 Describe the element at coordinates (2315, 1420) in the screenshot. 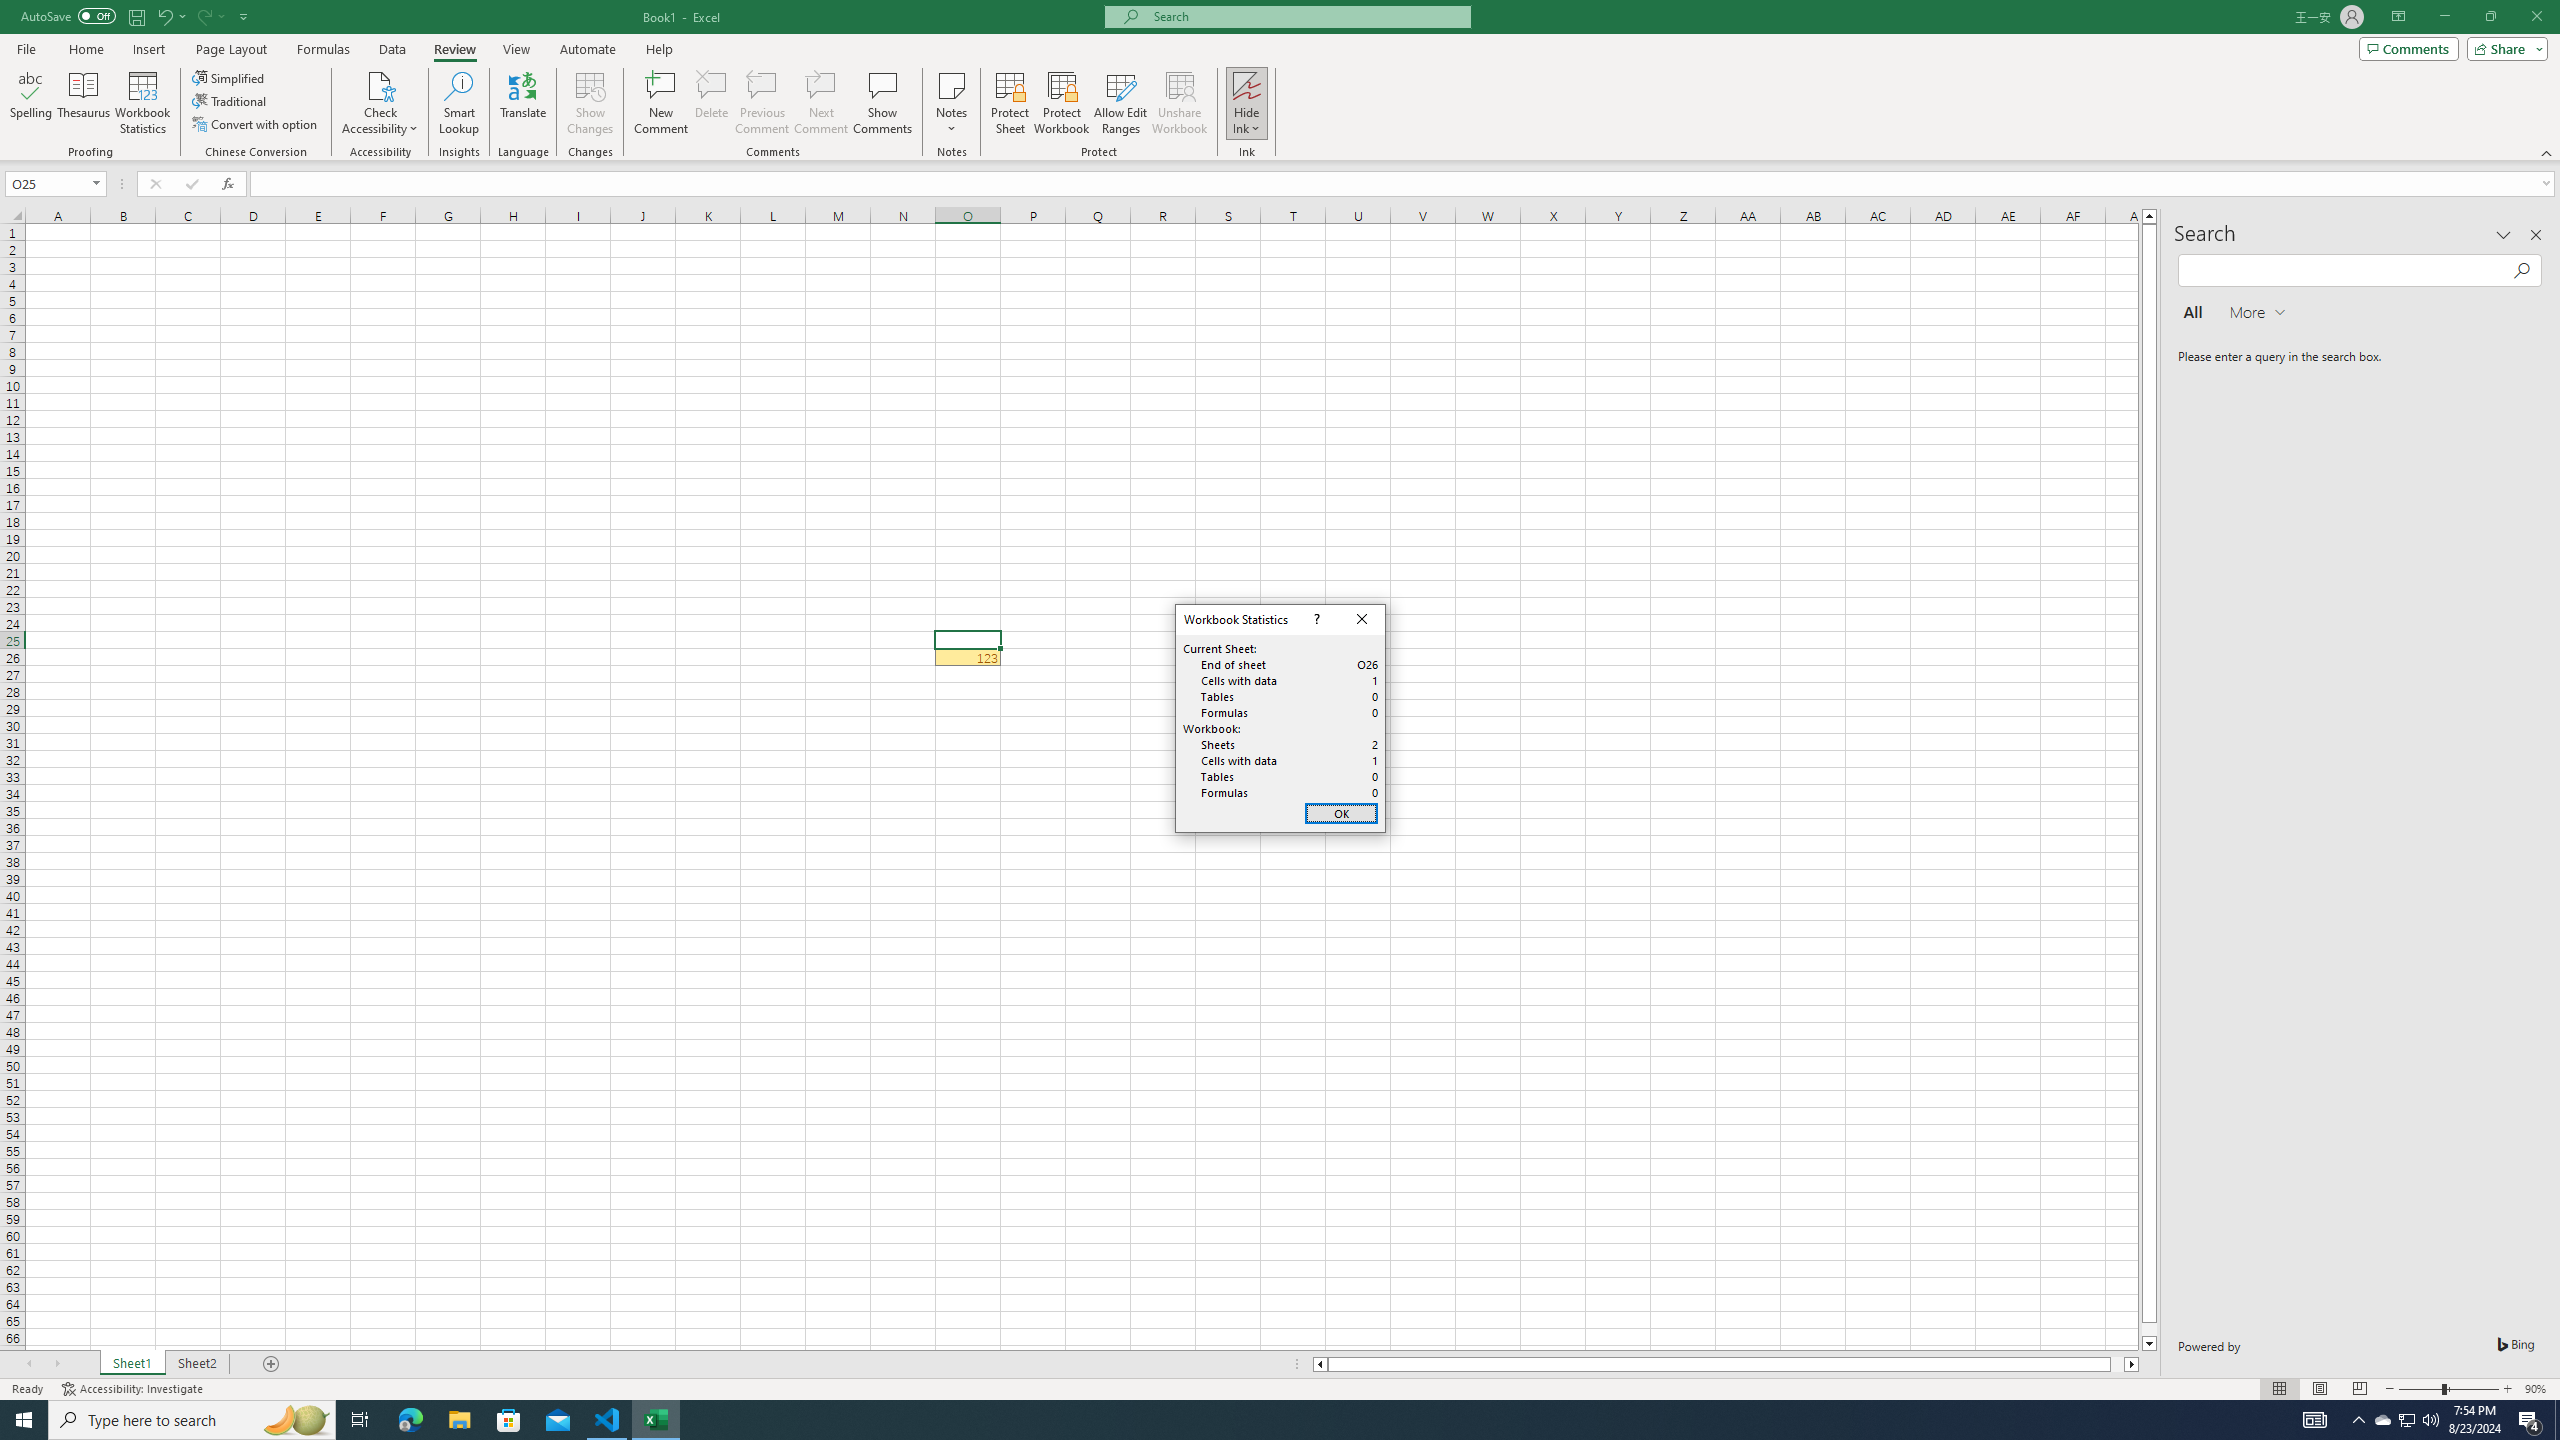

I see `AutomationID: 4105` at that location.